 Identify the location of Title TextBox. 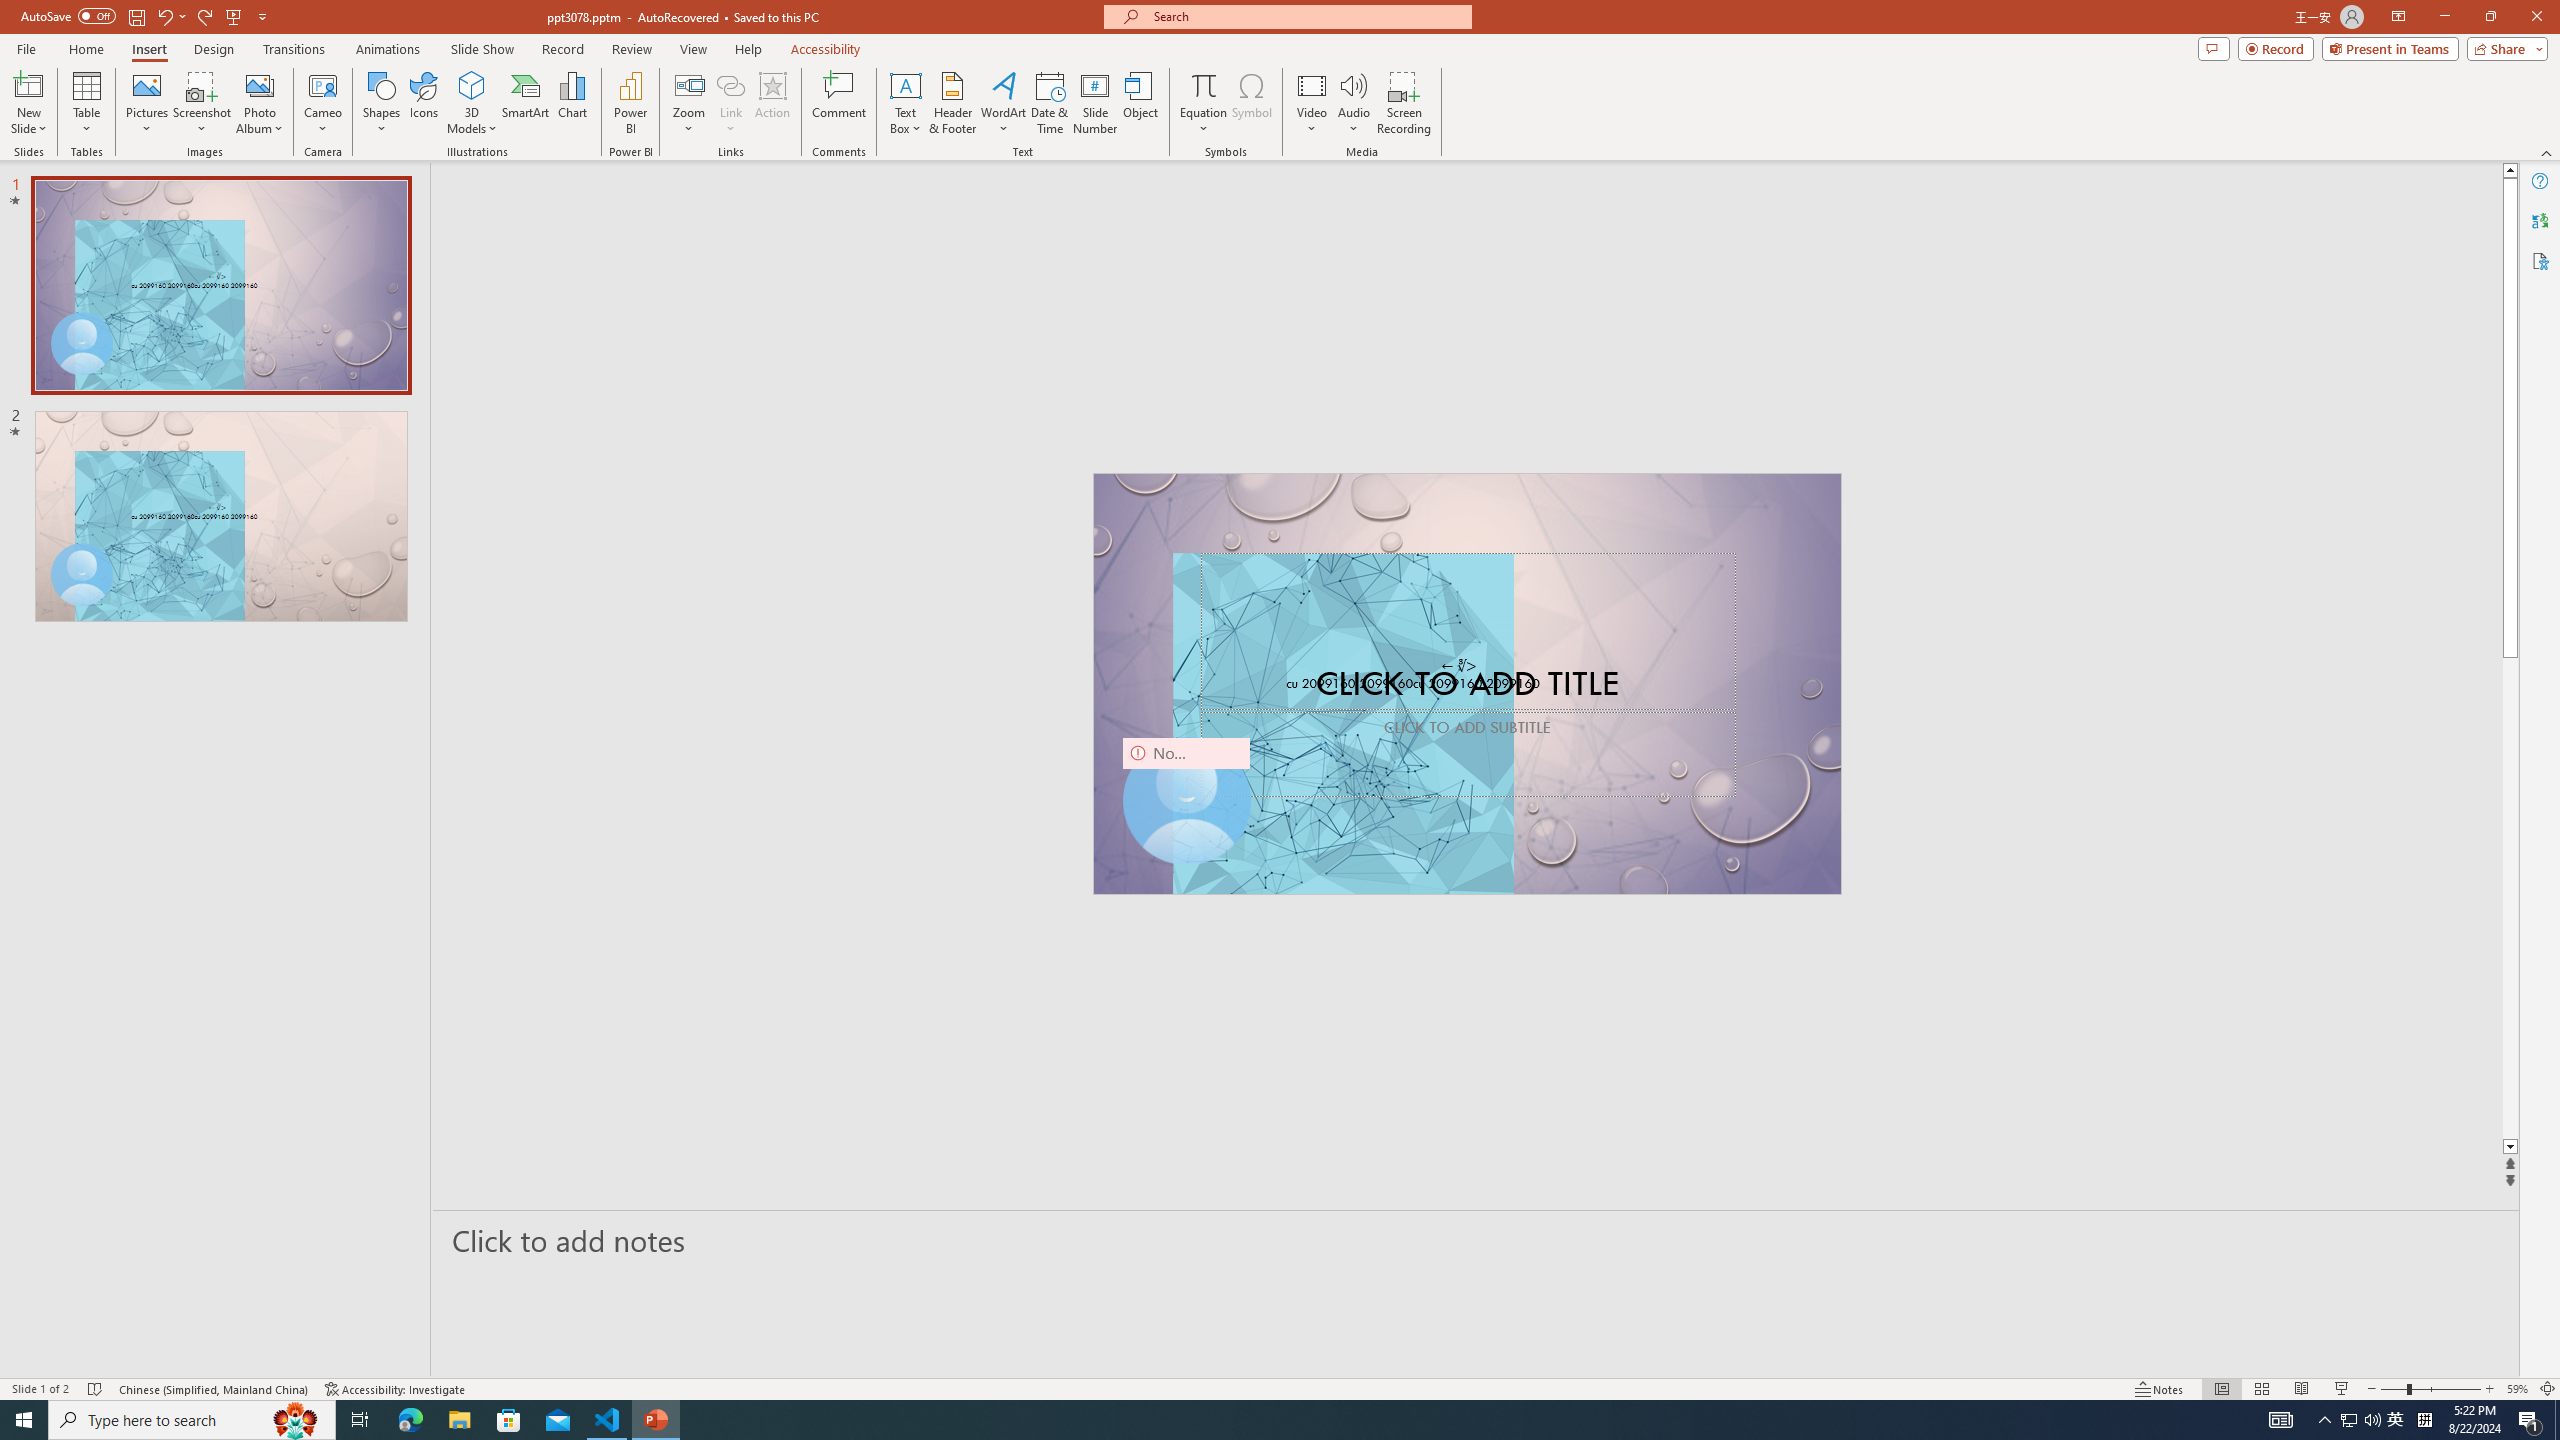
(1468, 630).